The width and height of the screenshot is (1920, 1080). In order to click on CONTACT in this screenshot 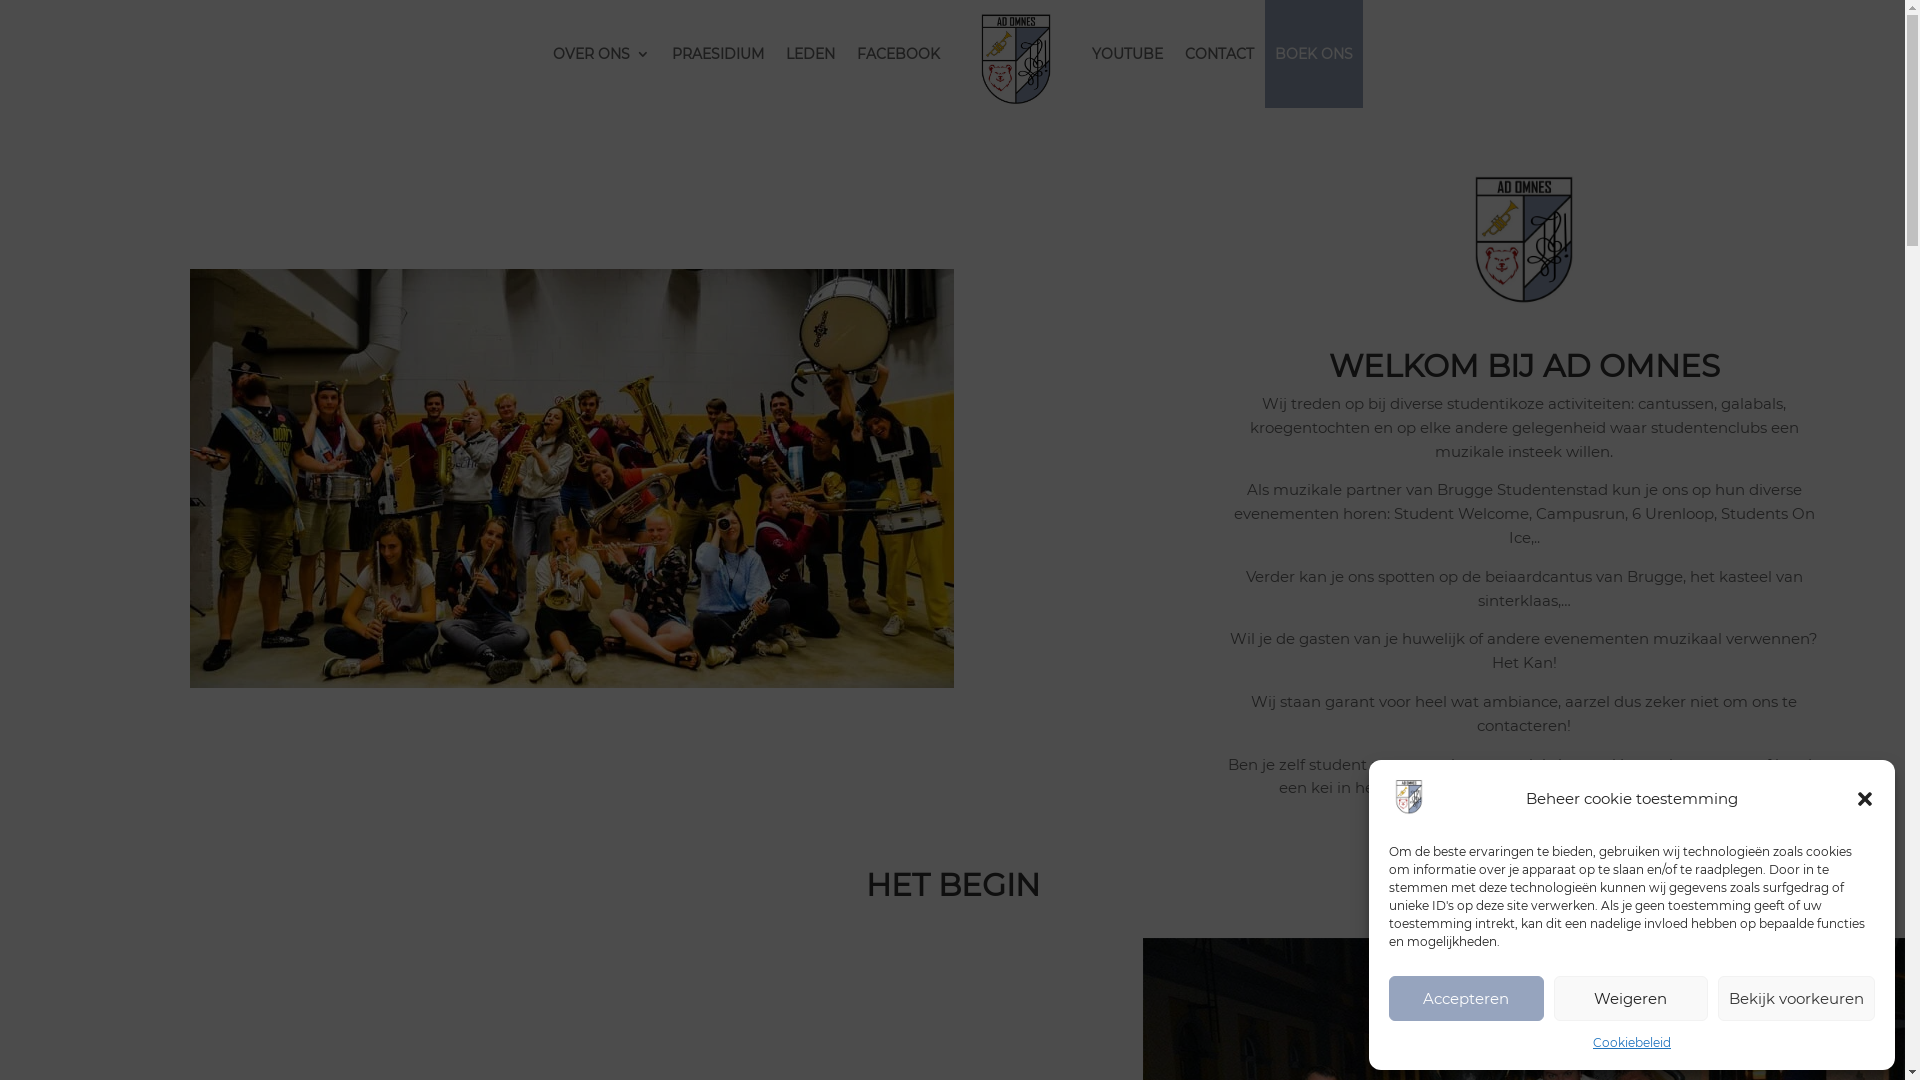, I will do `click(1220, 54)`.